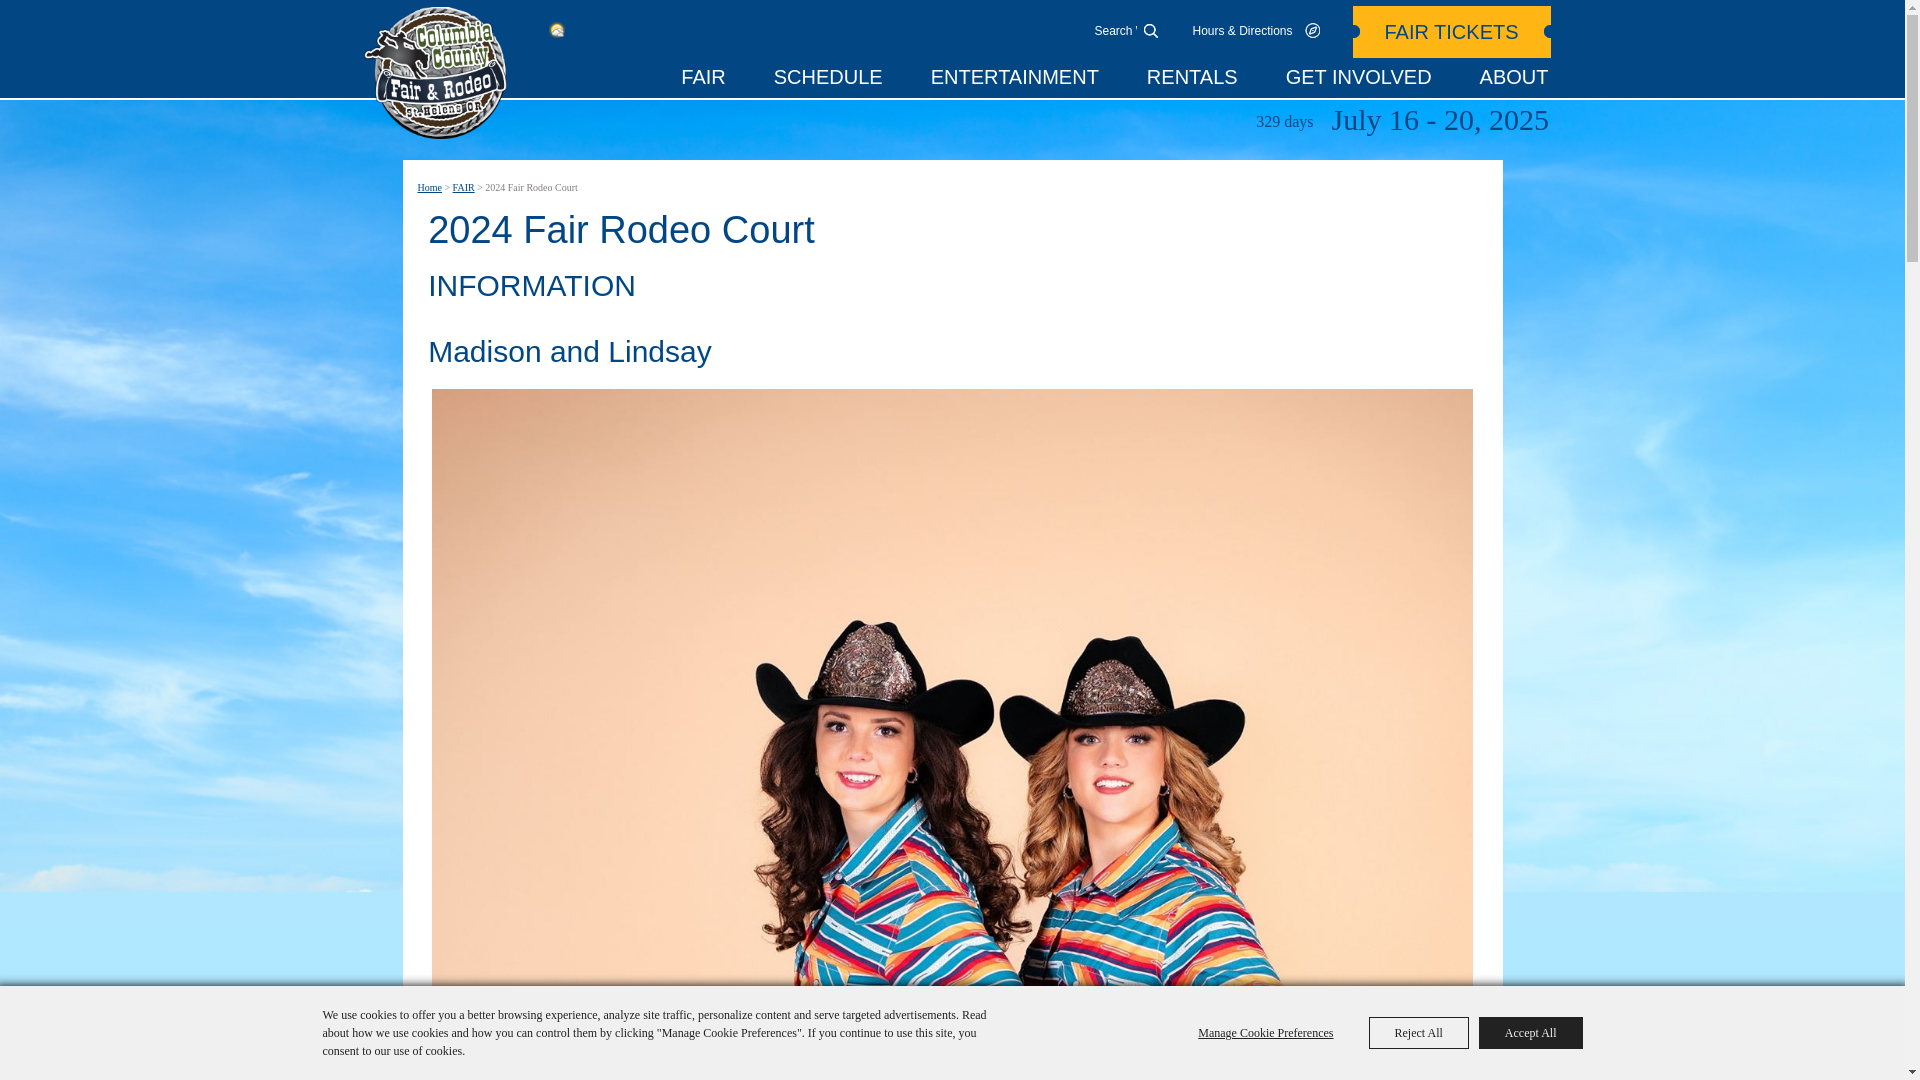  I want to click on SCHEDULE, so click(828, 80).